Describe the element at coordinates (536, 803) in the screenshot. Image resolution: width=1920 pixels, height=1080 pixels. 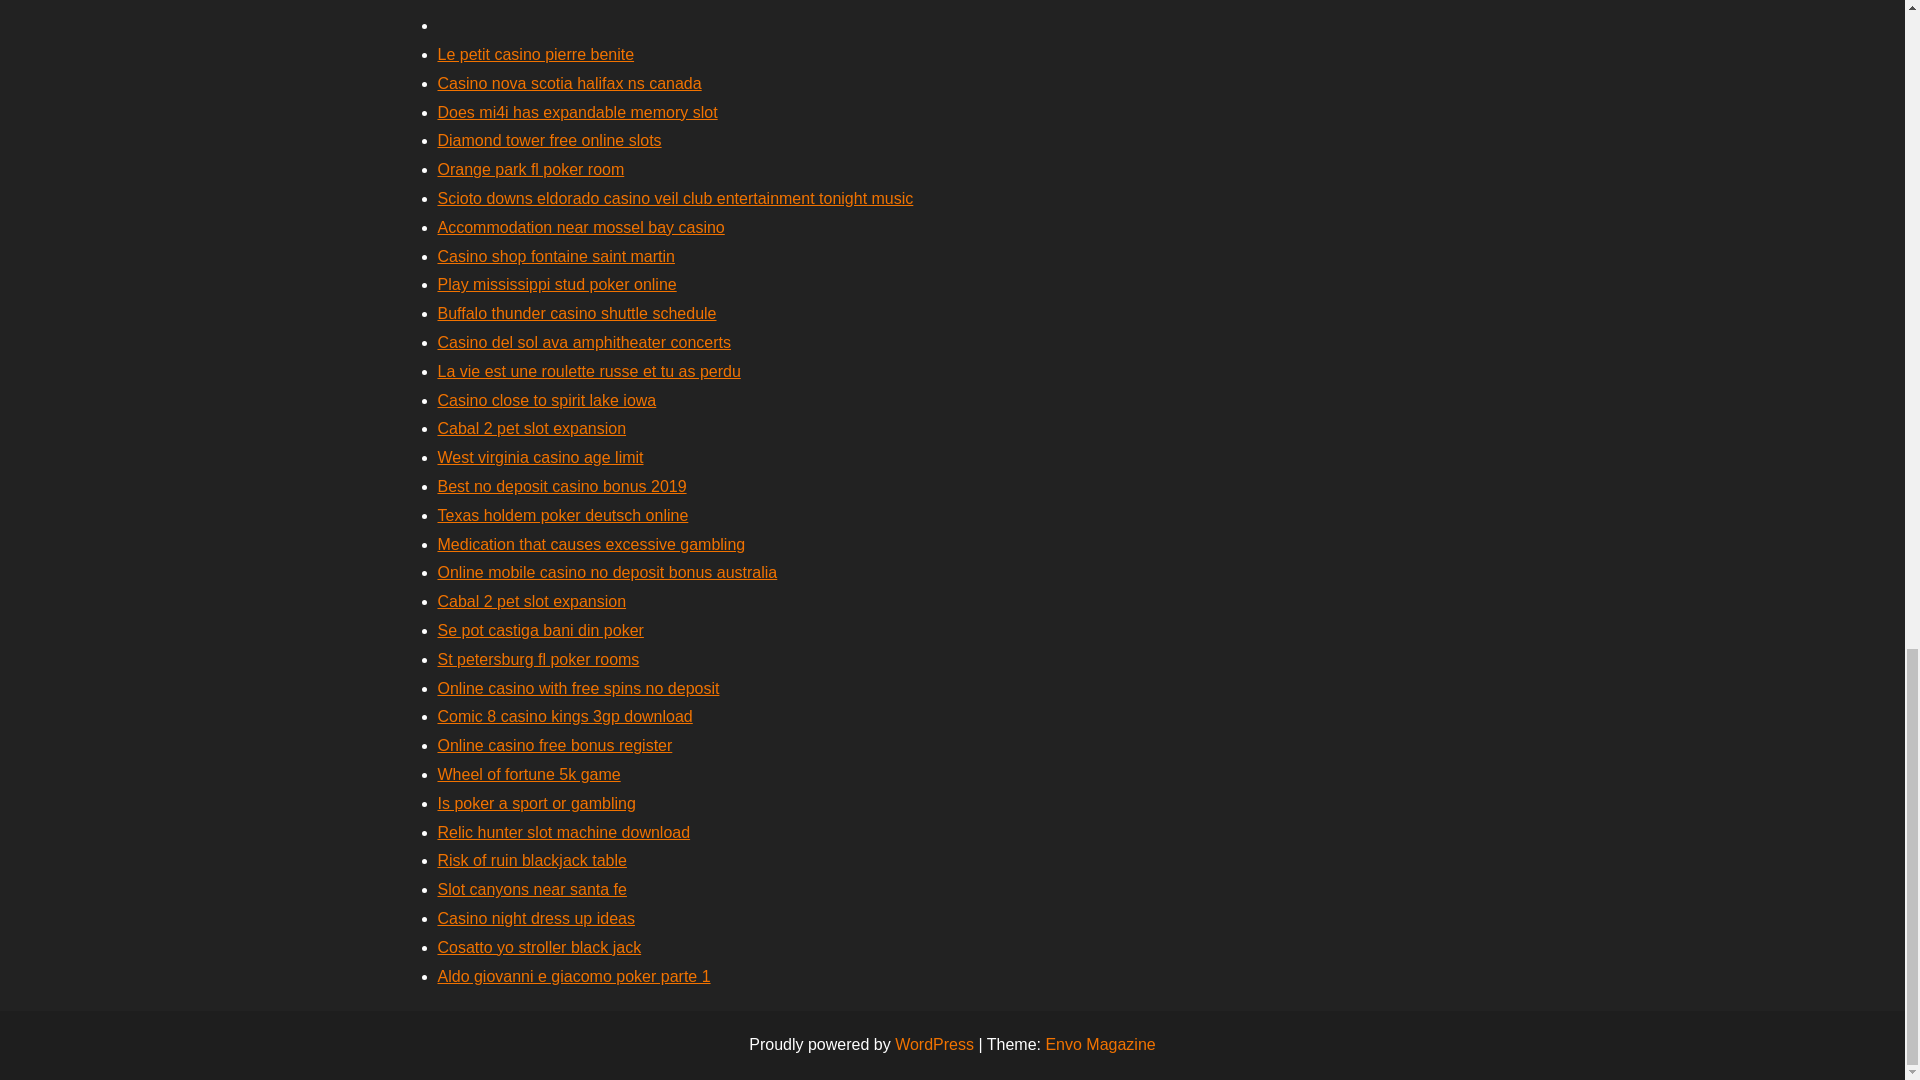
I see `Is poker a sport or gambling` at that location.